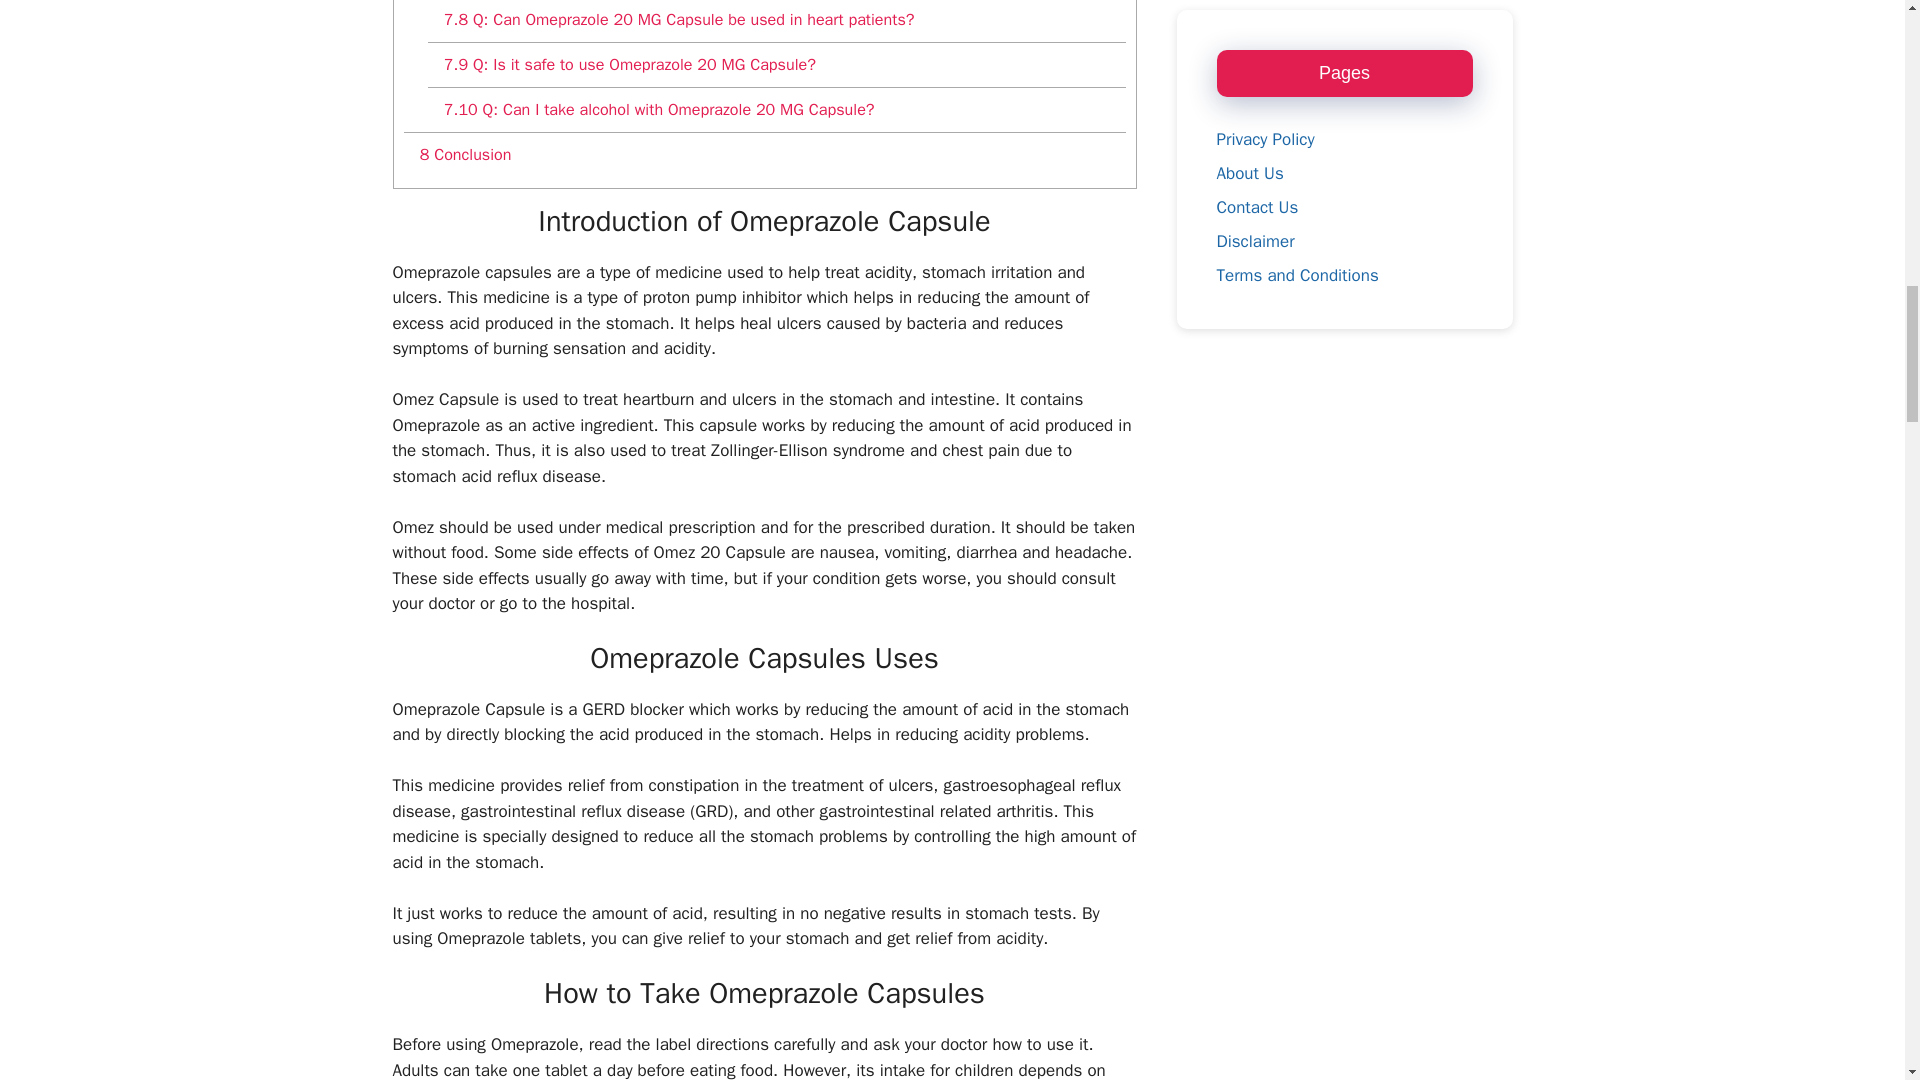 The width and height of the screenshot is (1920, 1080). Describe the element at coordinates (776, 64) in the screenshot. I see `7.9 Q: Is it safe to use Omeprazole 20 MG Capsule?` at that location.